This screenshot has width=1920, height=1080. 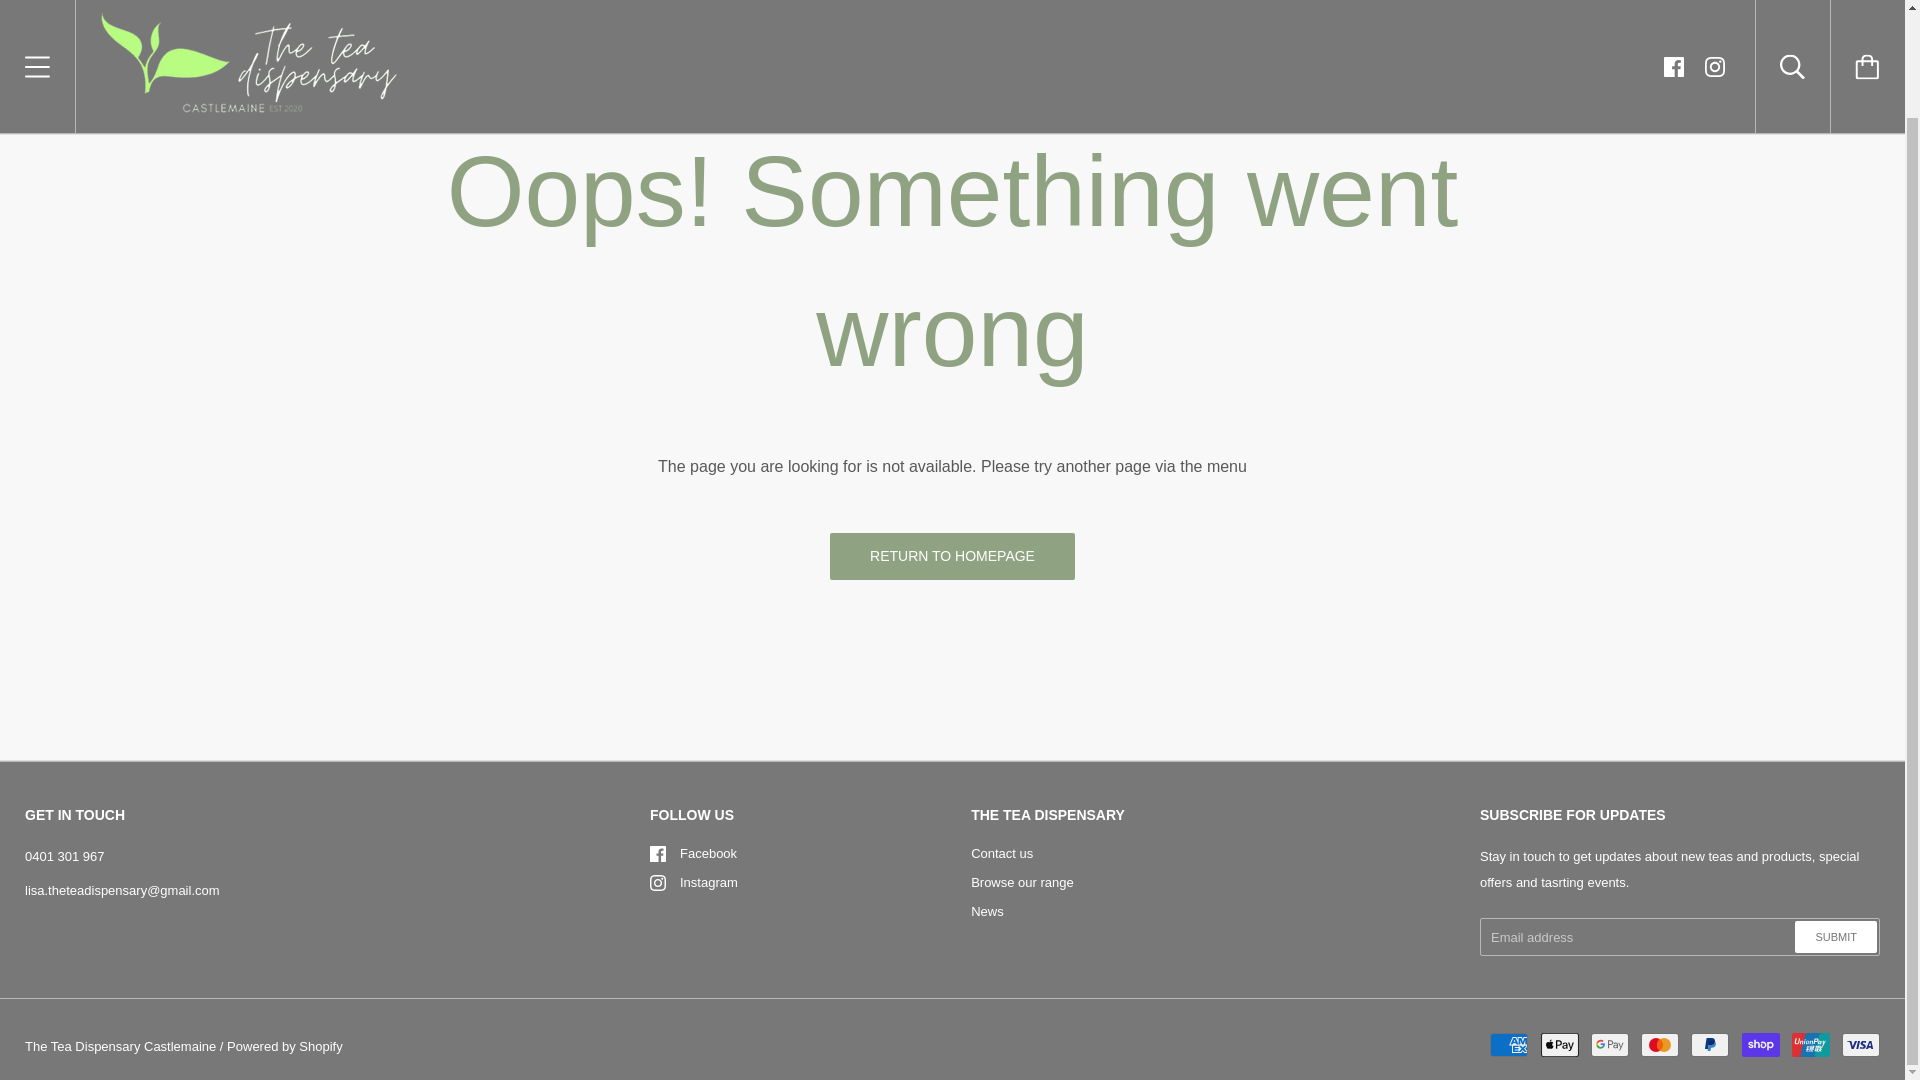 I want to click on Visa, so click(x=1860, y=1044).